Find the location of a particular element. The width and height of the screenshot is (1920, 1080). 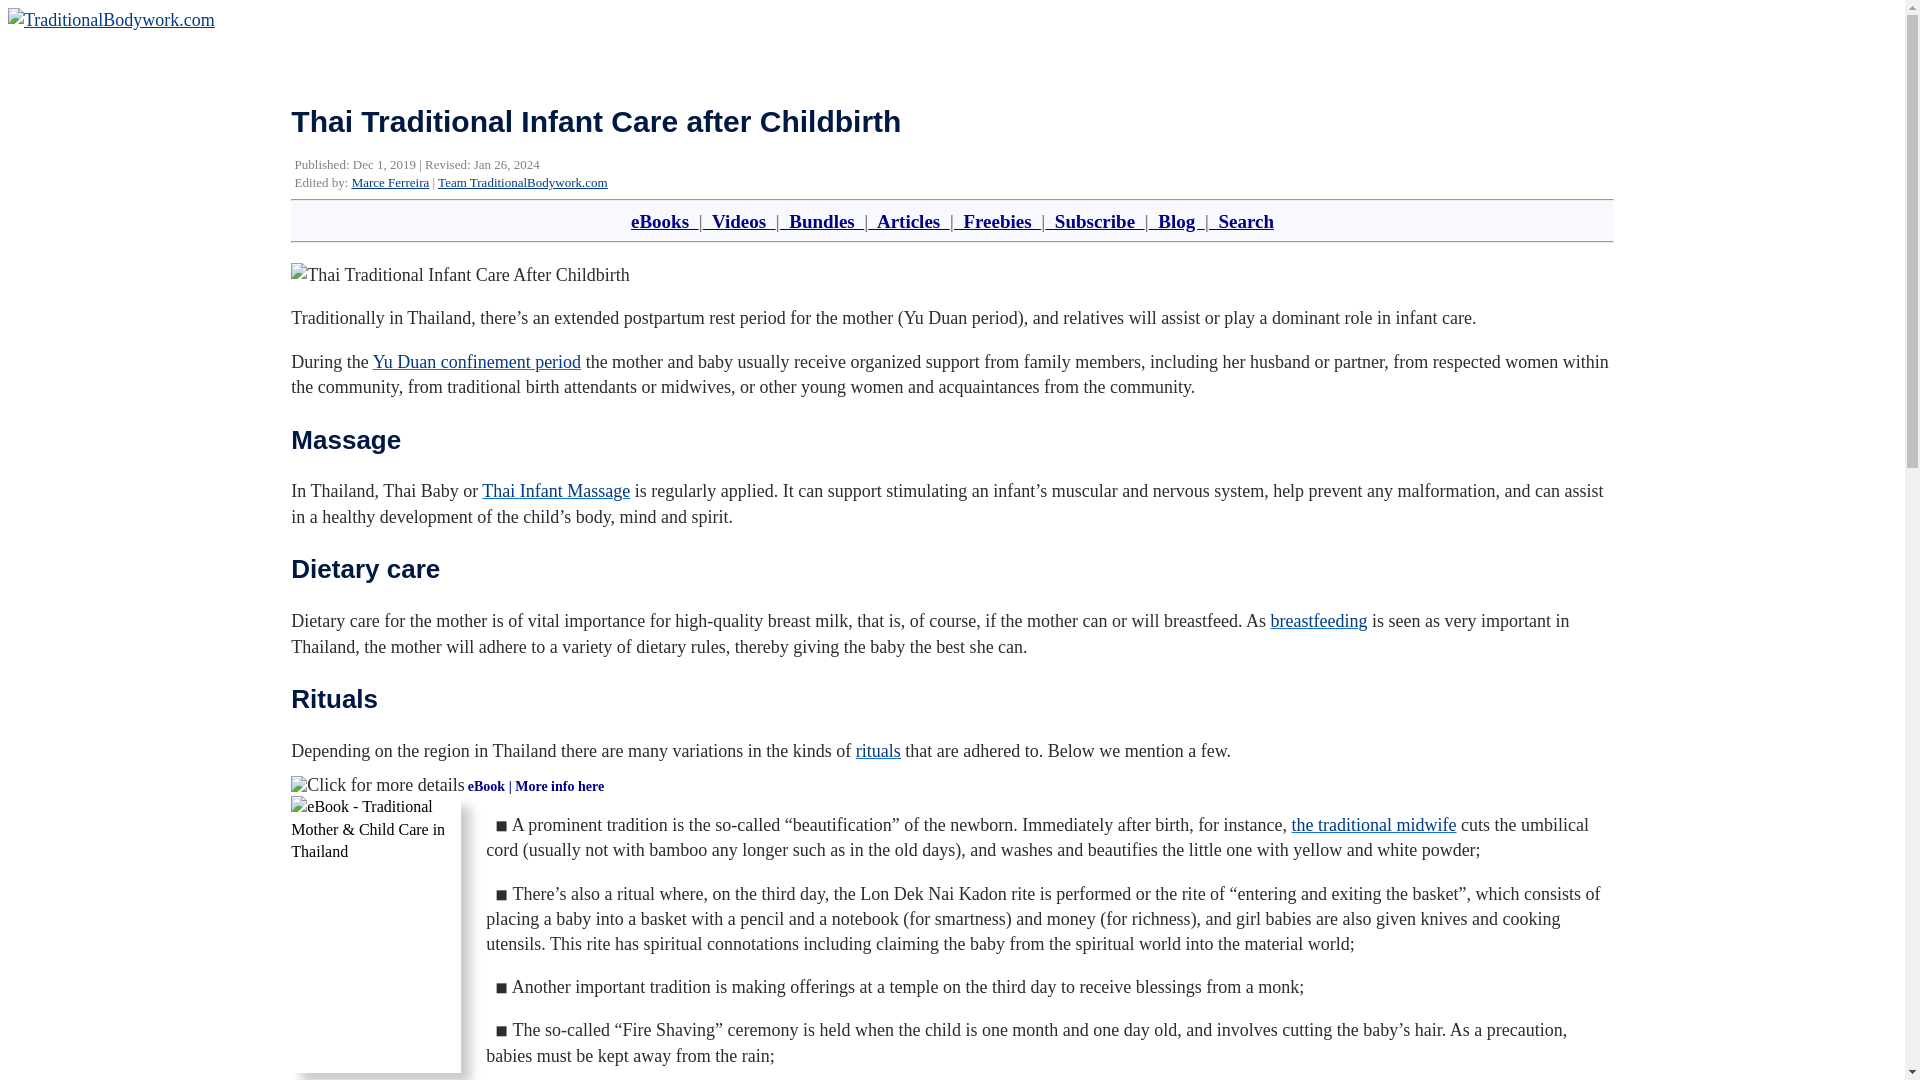

  Blog   is located at coordinates (1176, 221).